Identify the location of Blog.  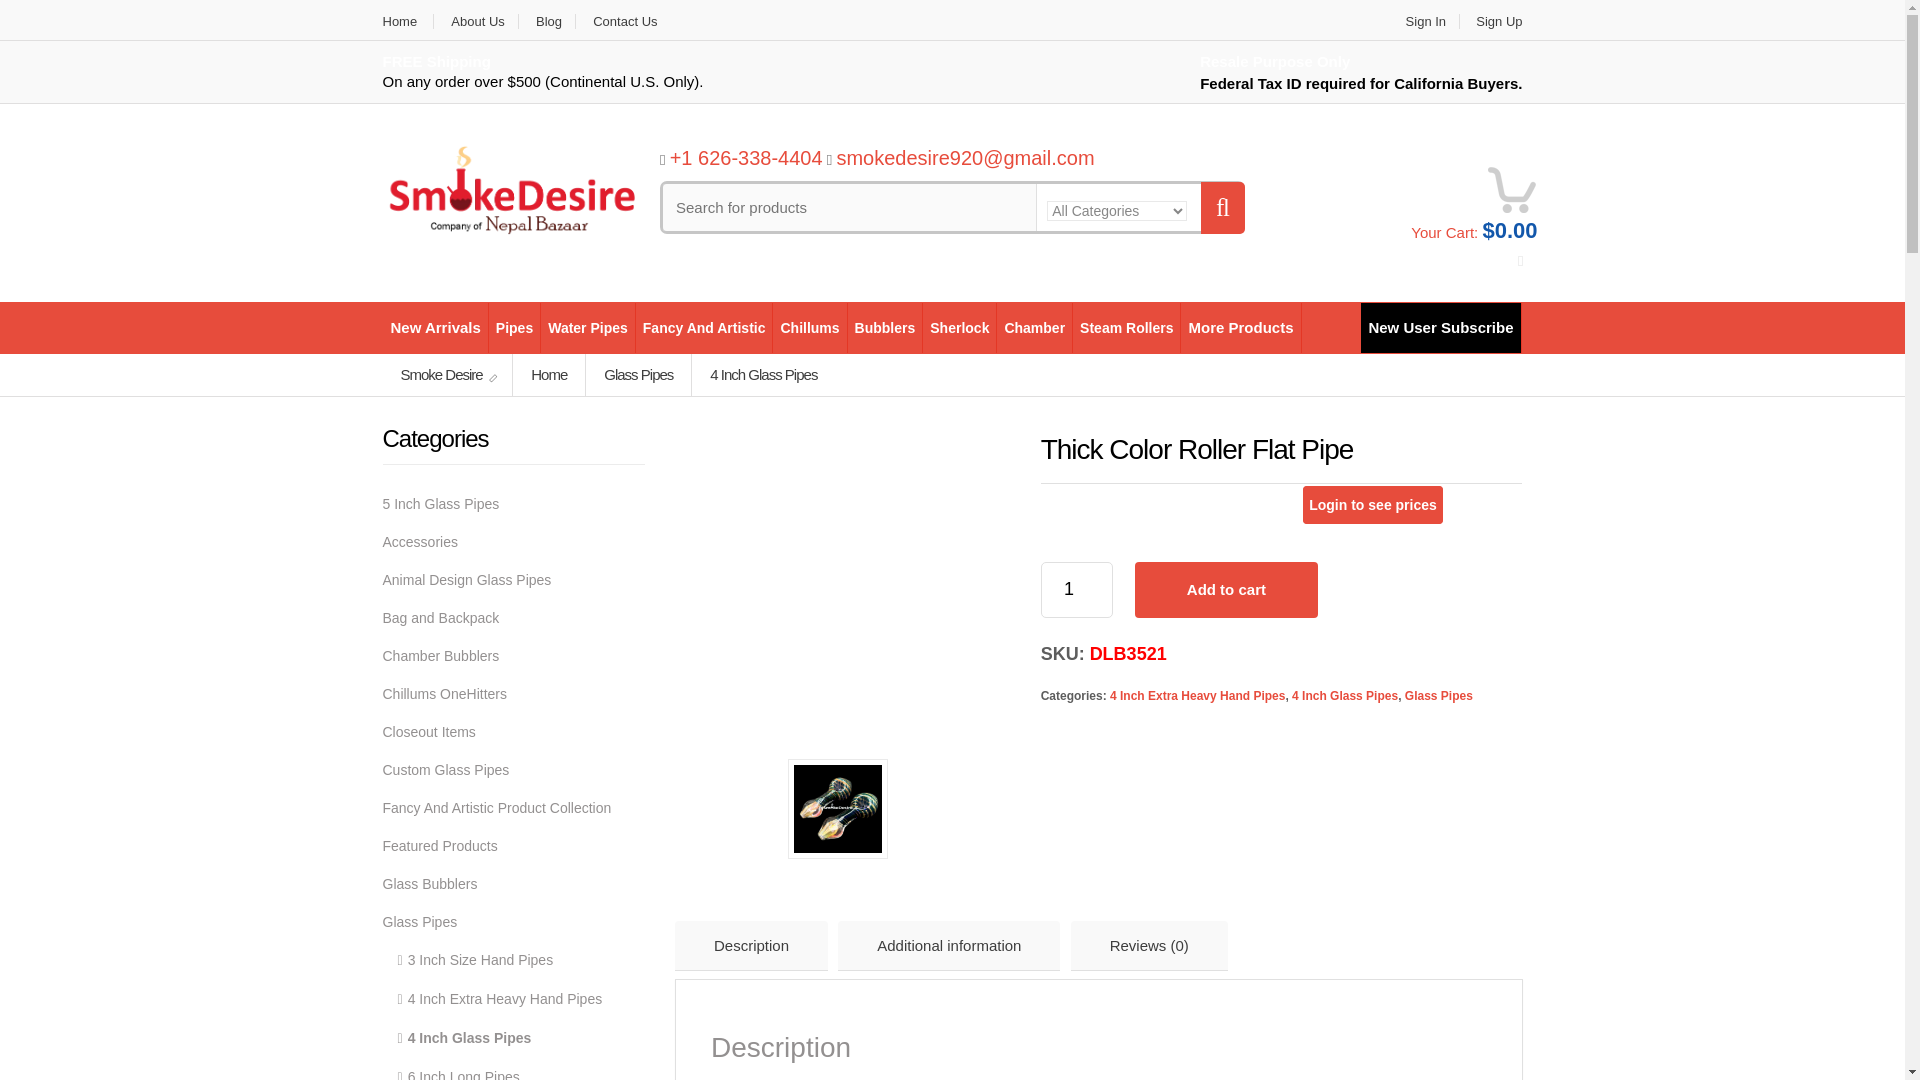
(549, 22).